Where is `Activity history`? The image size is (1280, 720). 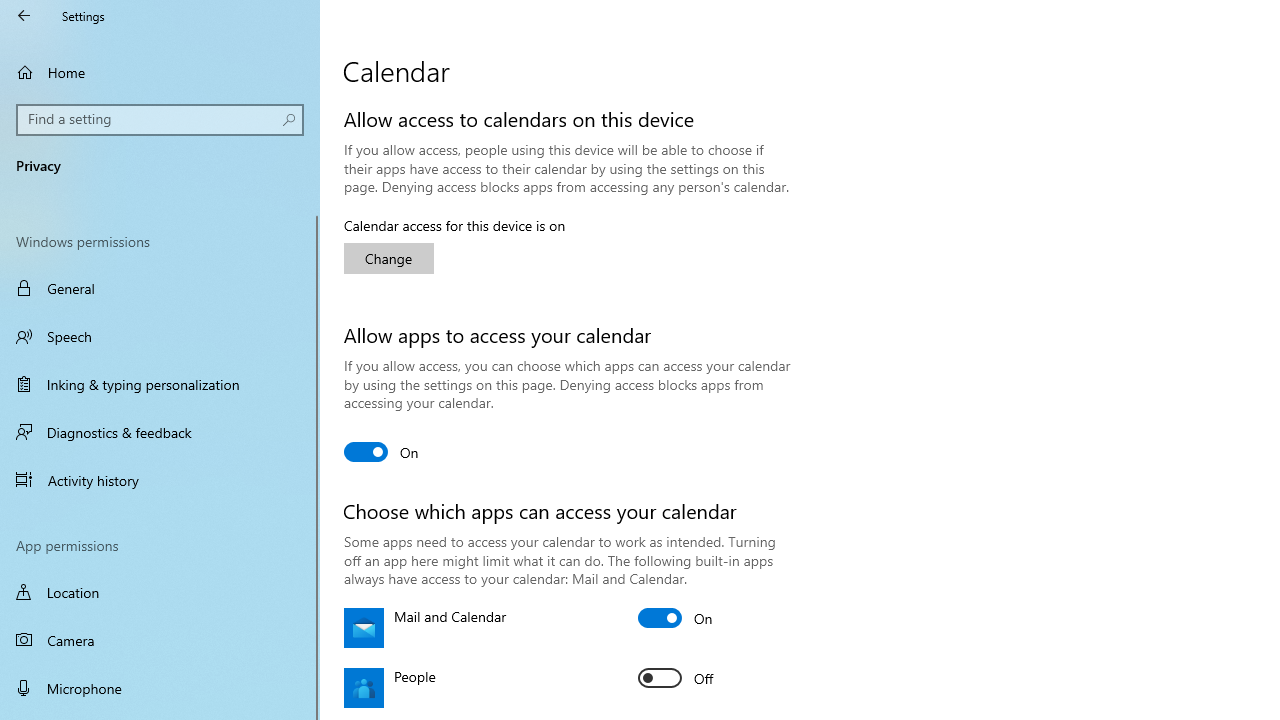 Activity history is located at coordinates (160, 479).